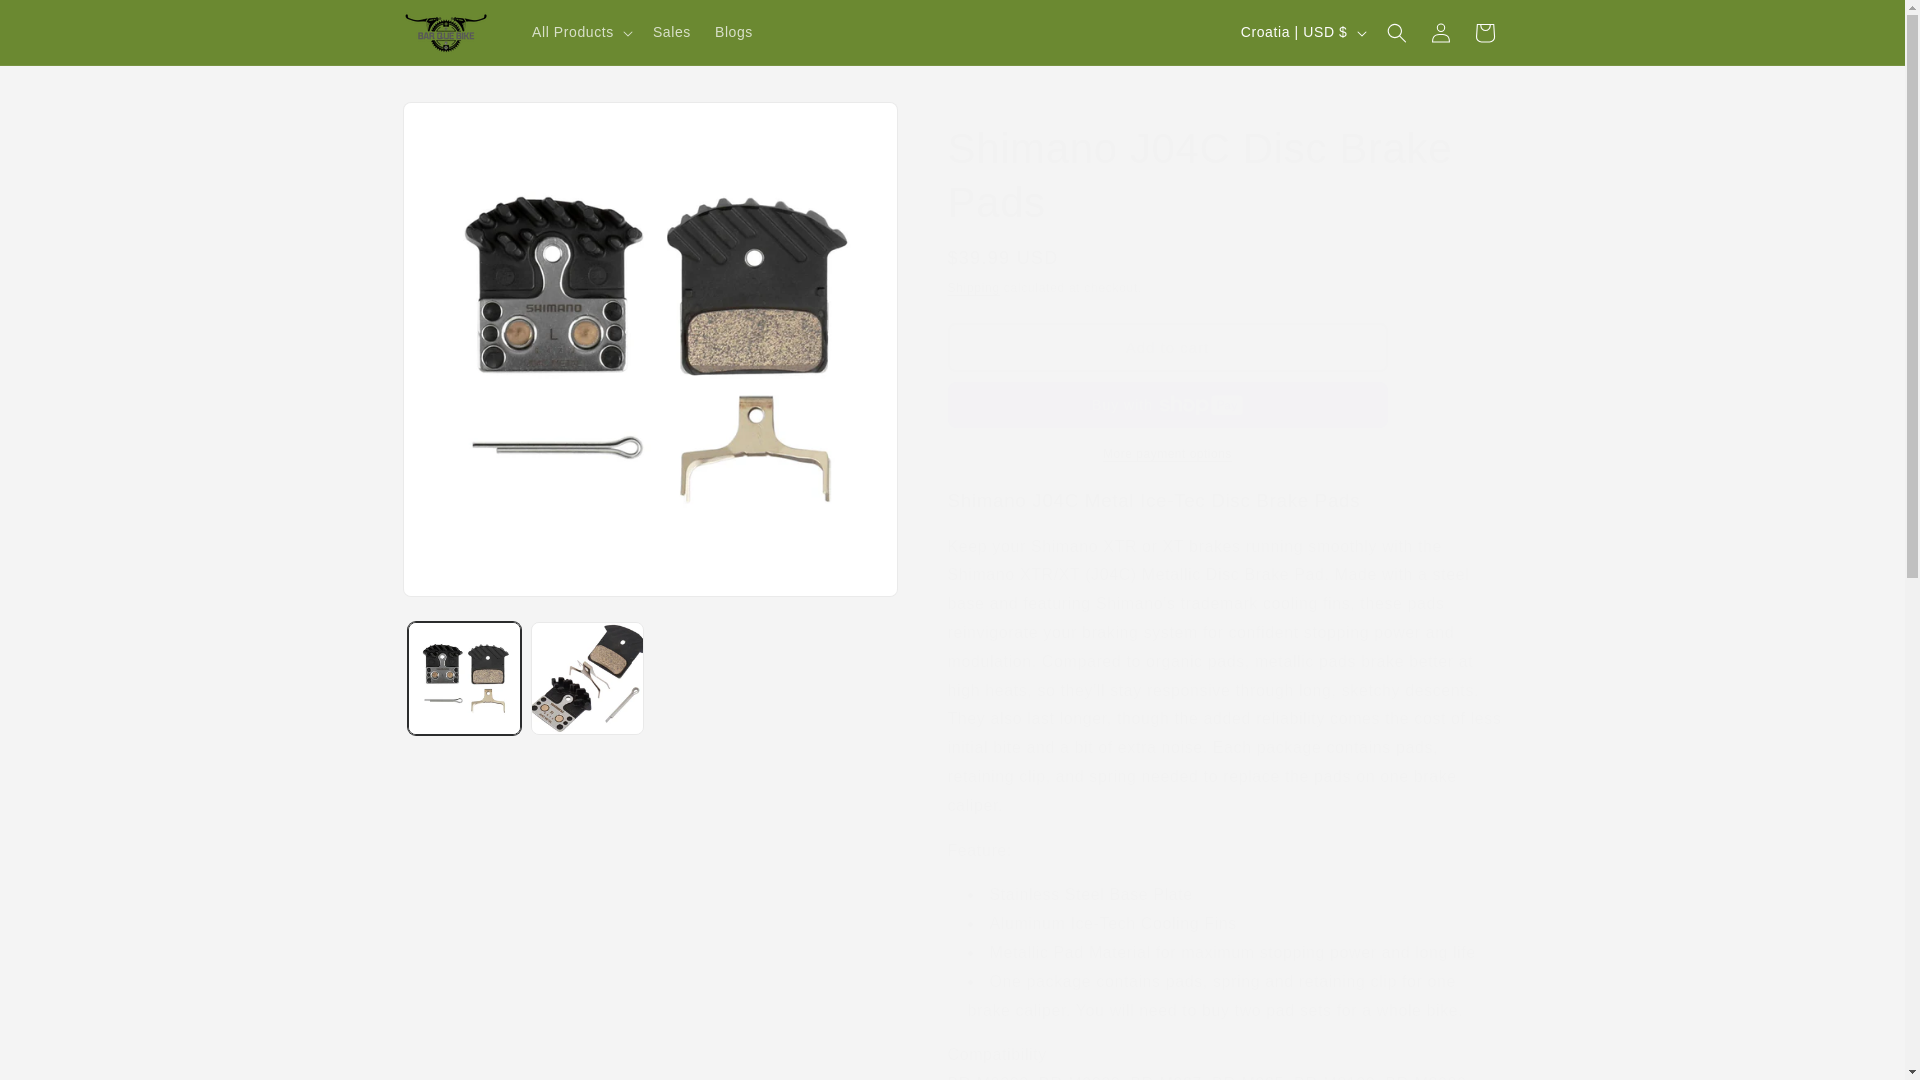  I want to click on Sales, so click(672, 31).